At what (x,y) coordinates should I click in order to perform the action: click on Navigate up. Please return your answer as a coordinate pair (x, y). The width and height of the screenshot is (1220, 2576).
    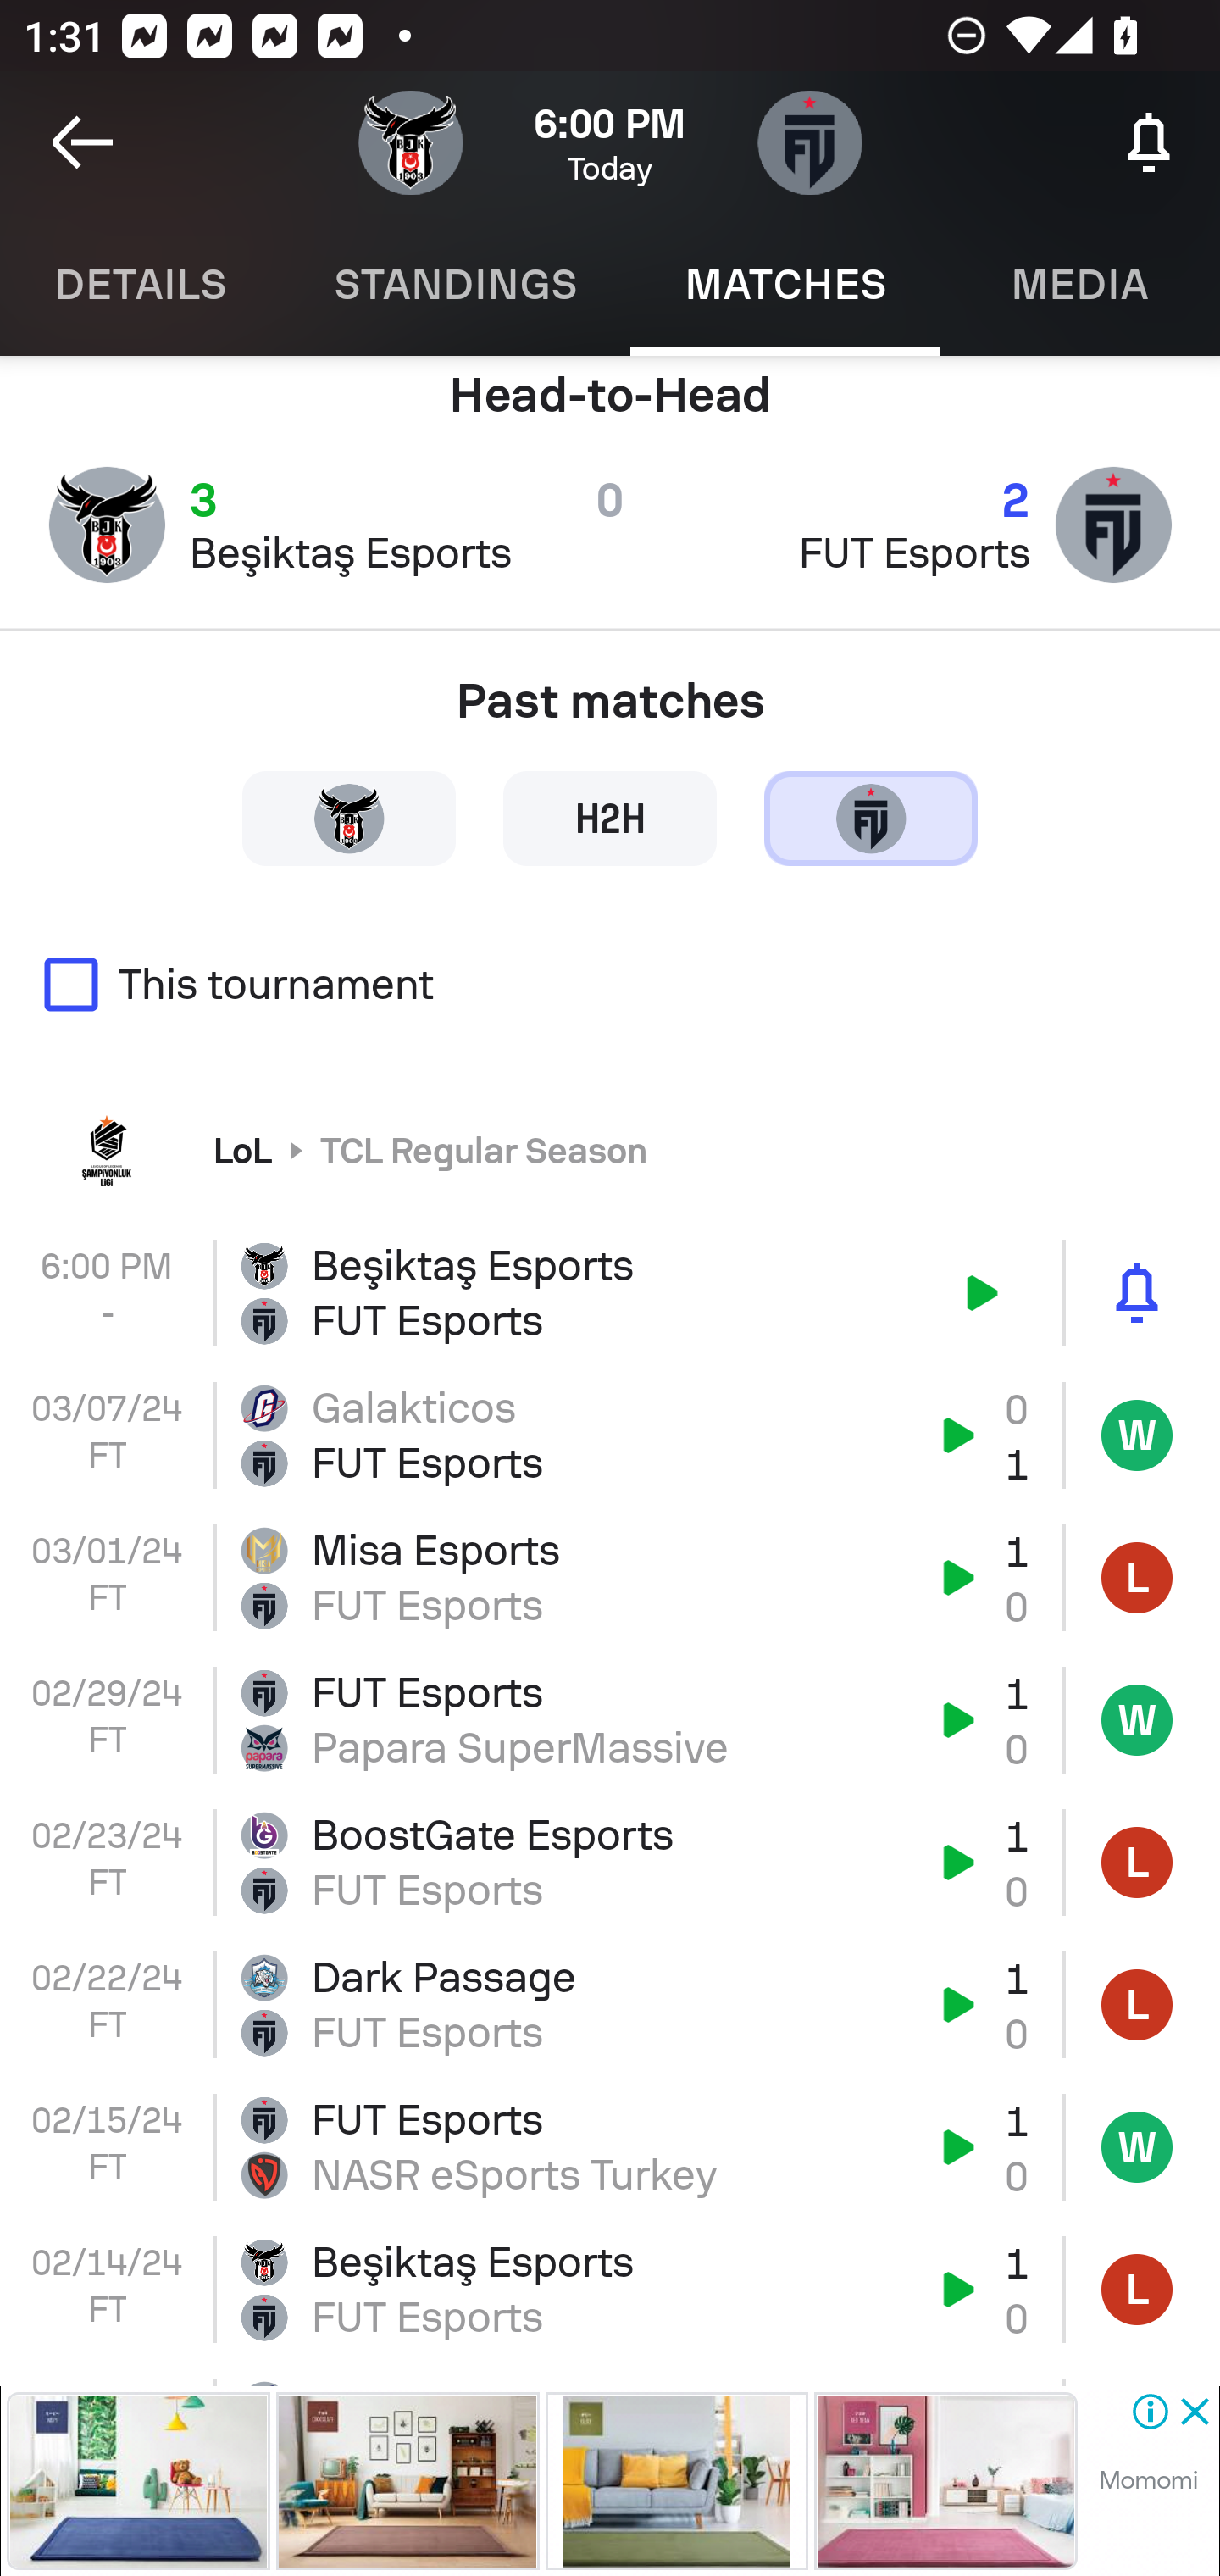
    Looking at the image, I should click on (83, 142).